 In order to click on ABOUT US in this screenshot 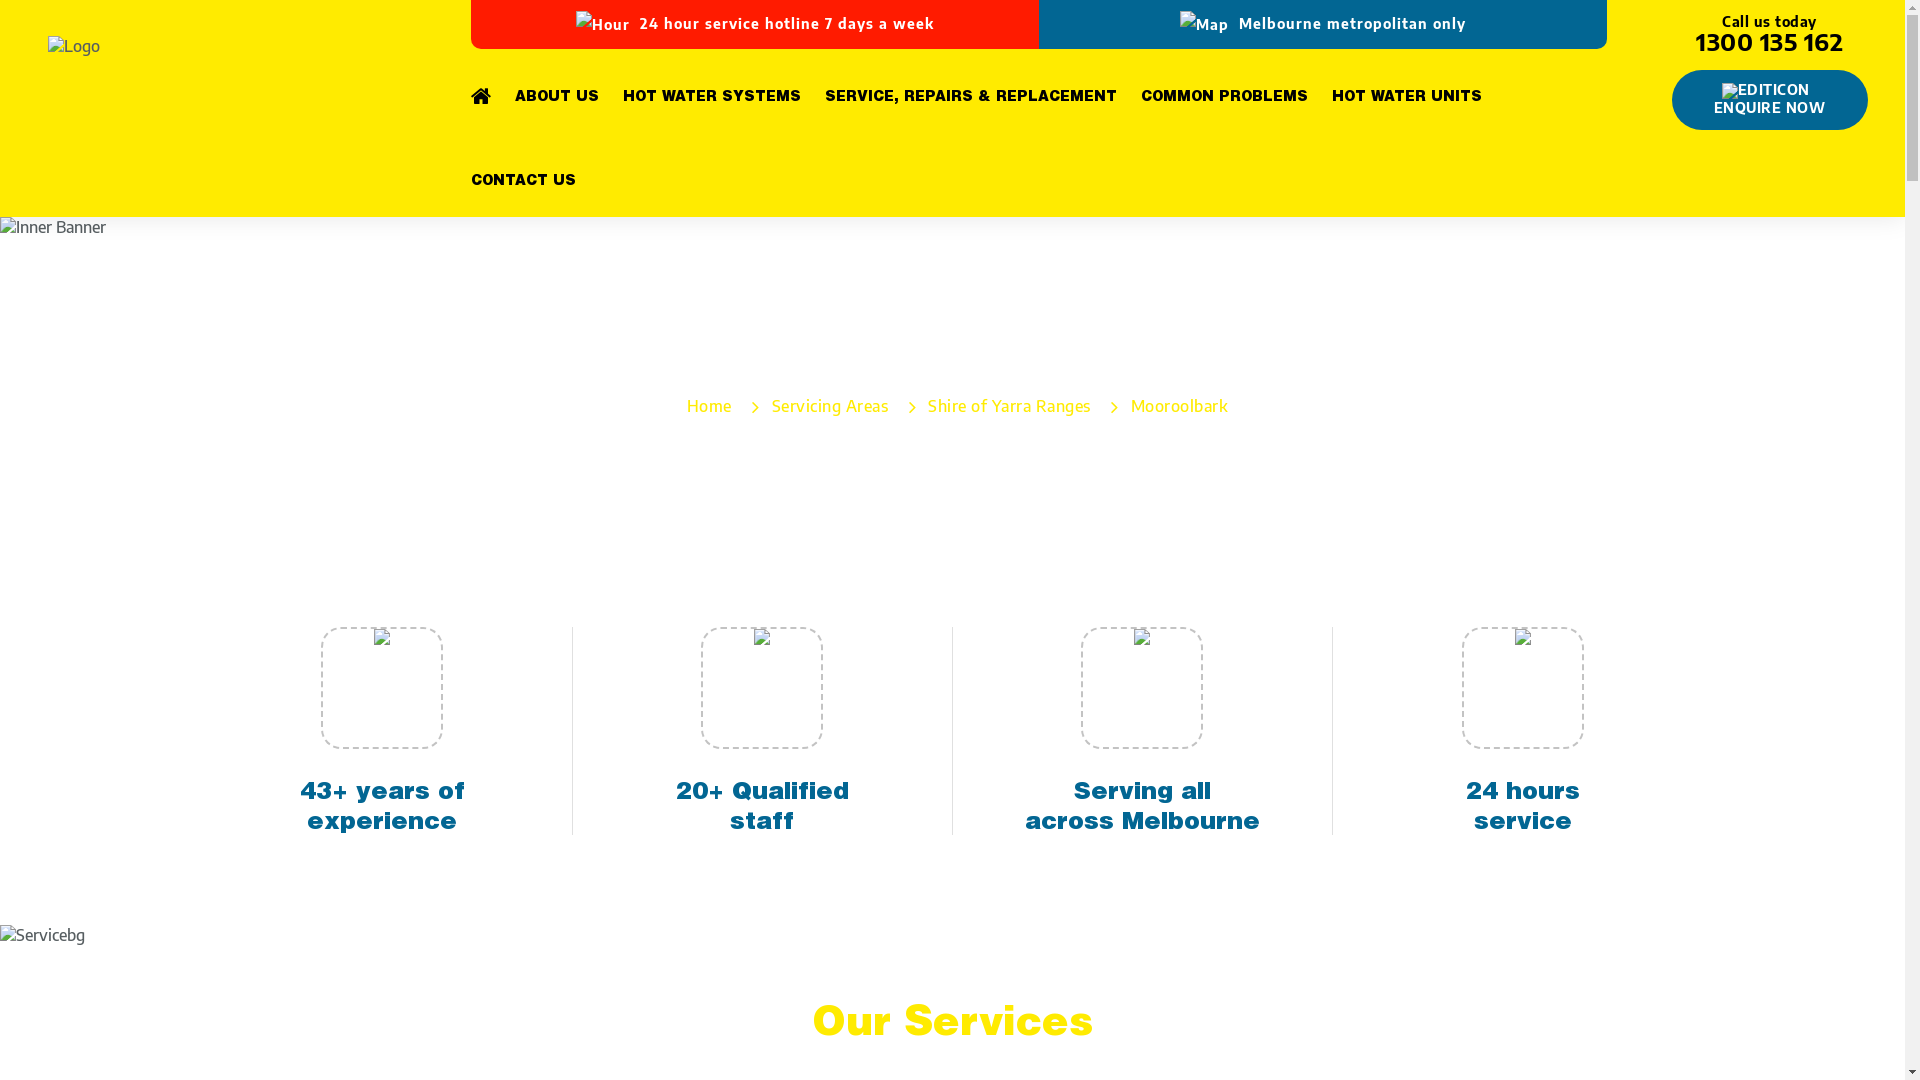, I will do `click(568, 93)`.